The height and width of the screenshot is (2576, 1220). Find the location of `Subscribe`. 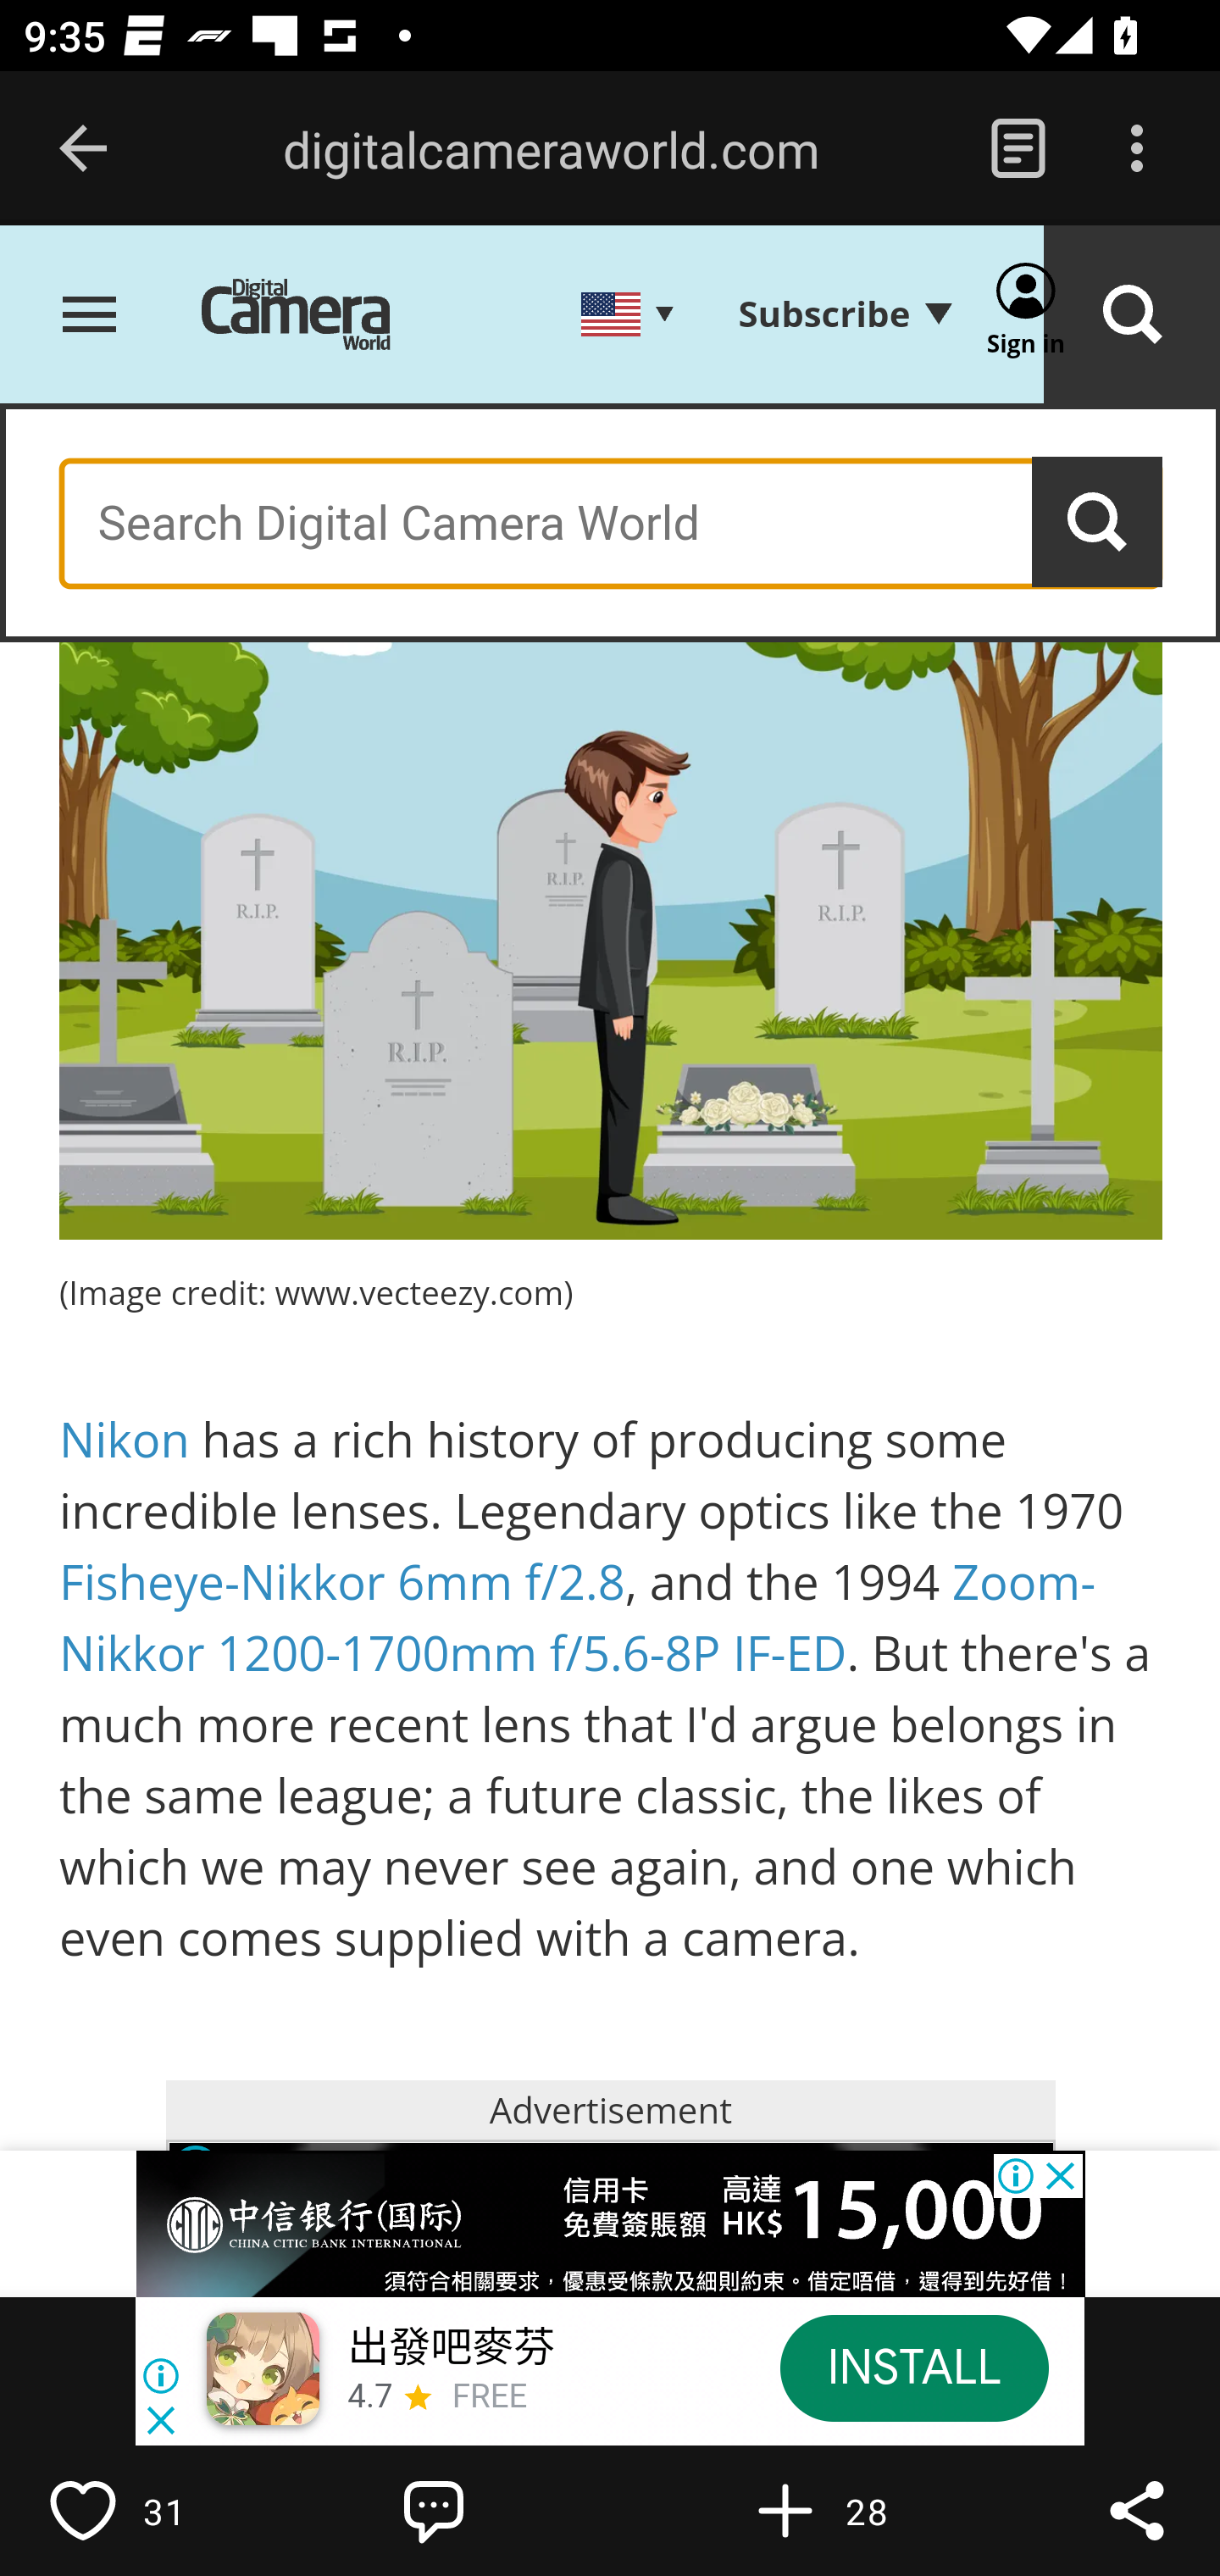

Subscribe is located at coordinates (844, 315).